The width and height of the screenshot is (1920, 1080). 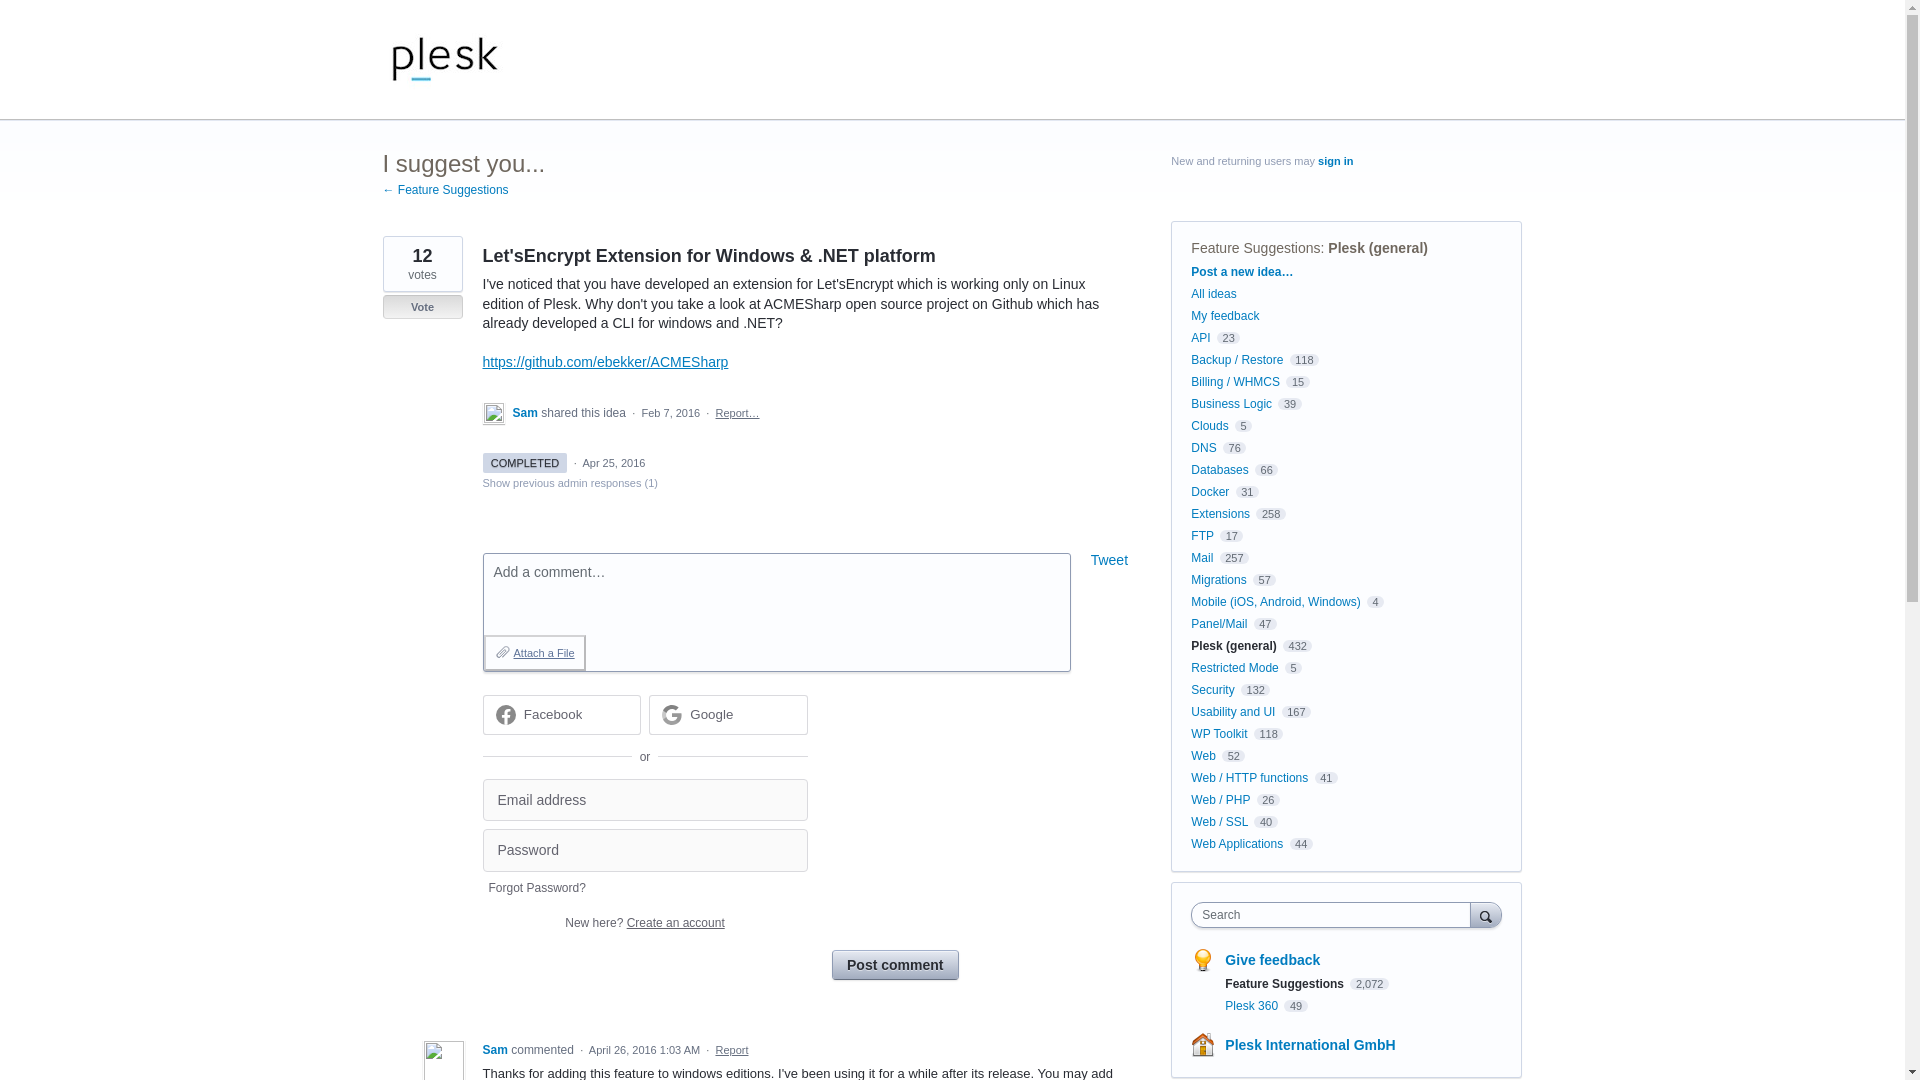 I want to click on Post comment, so click(x=894, y=964).